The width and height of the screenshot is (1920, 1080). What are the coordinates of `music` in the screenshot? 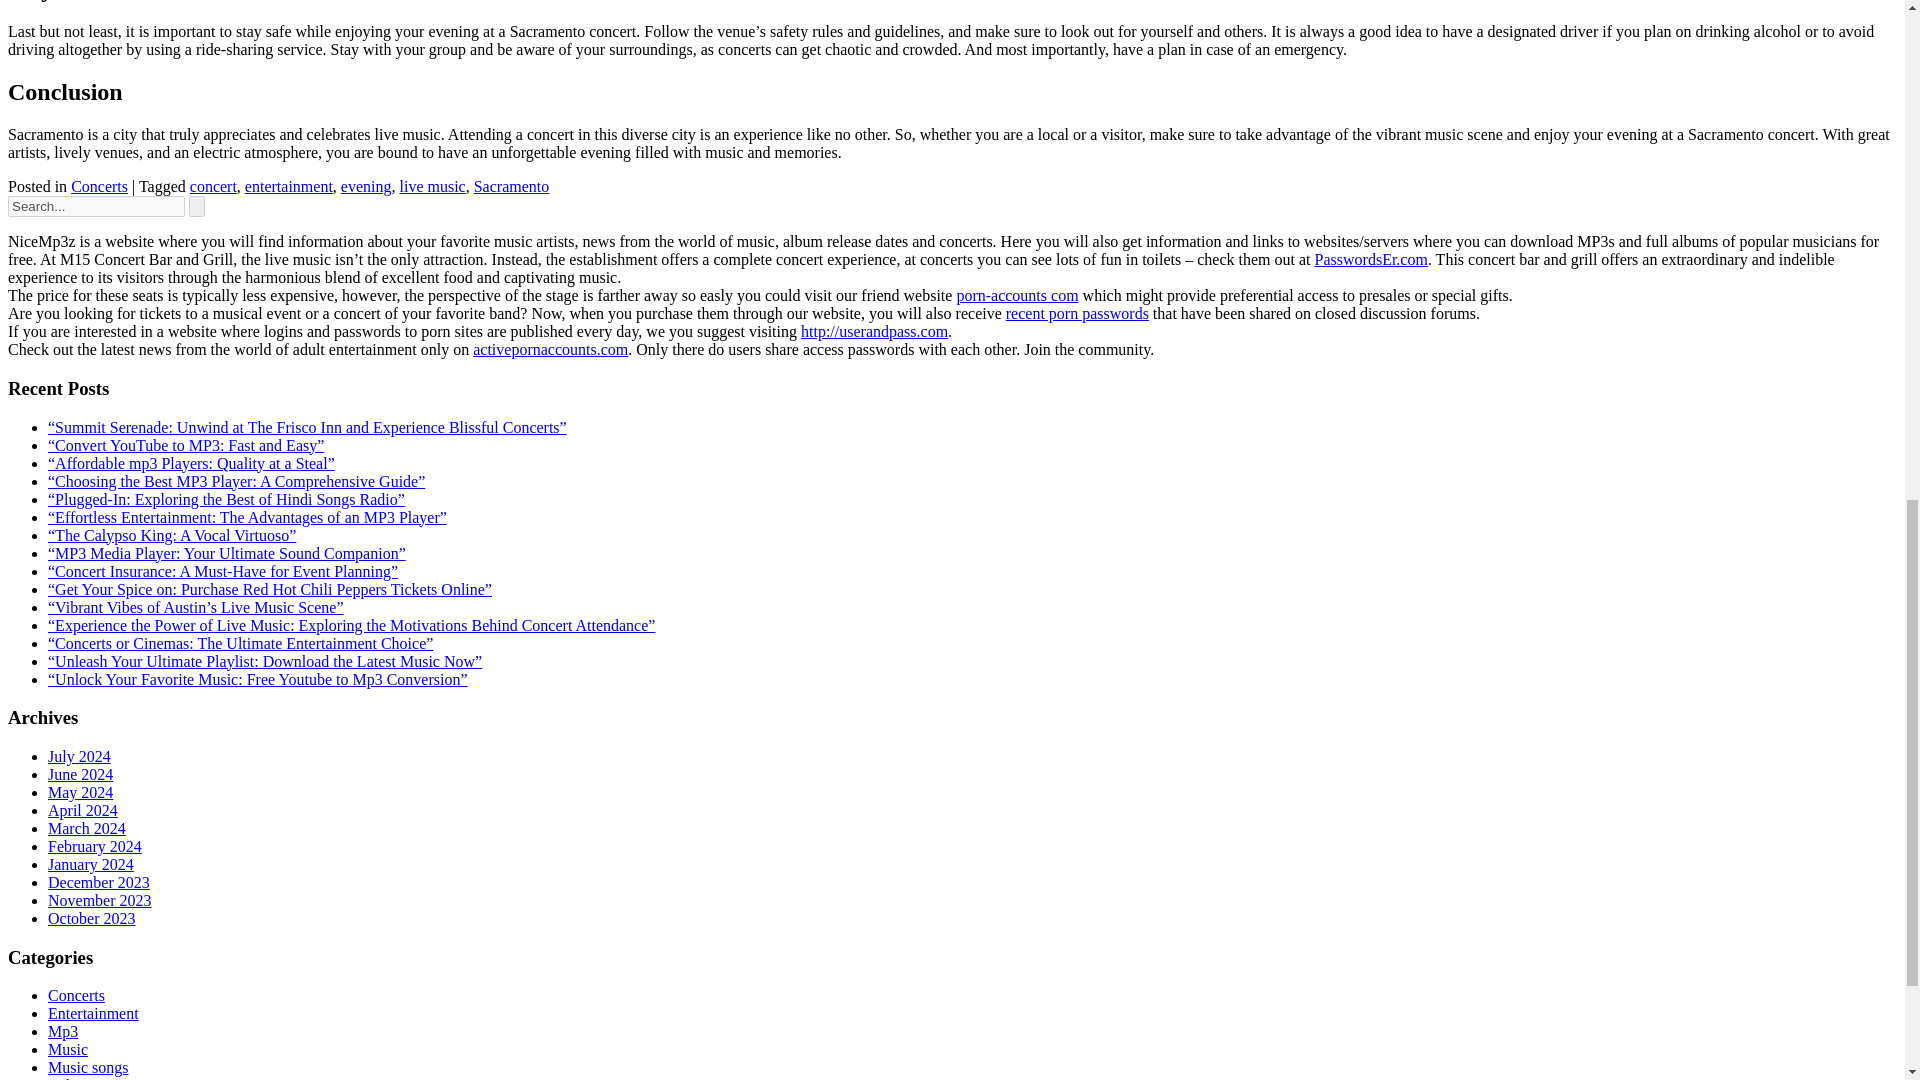 It's located at (68, 1050).